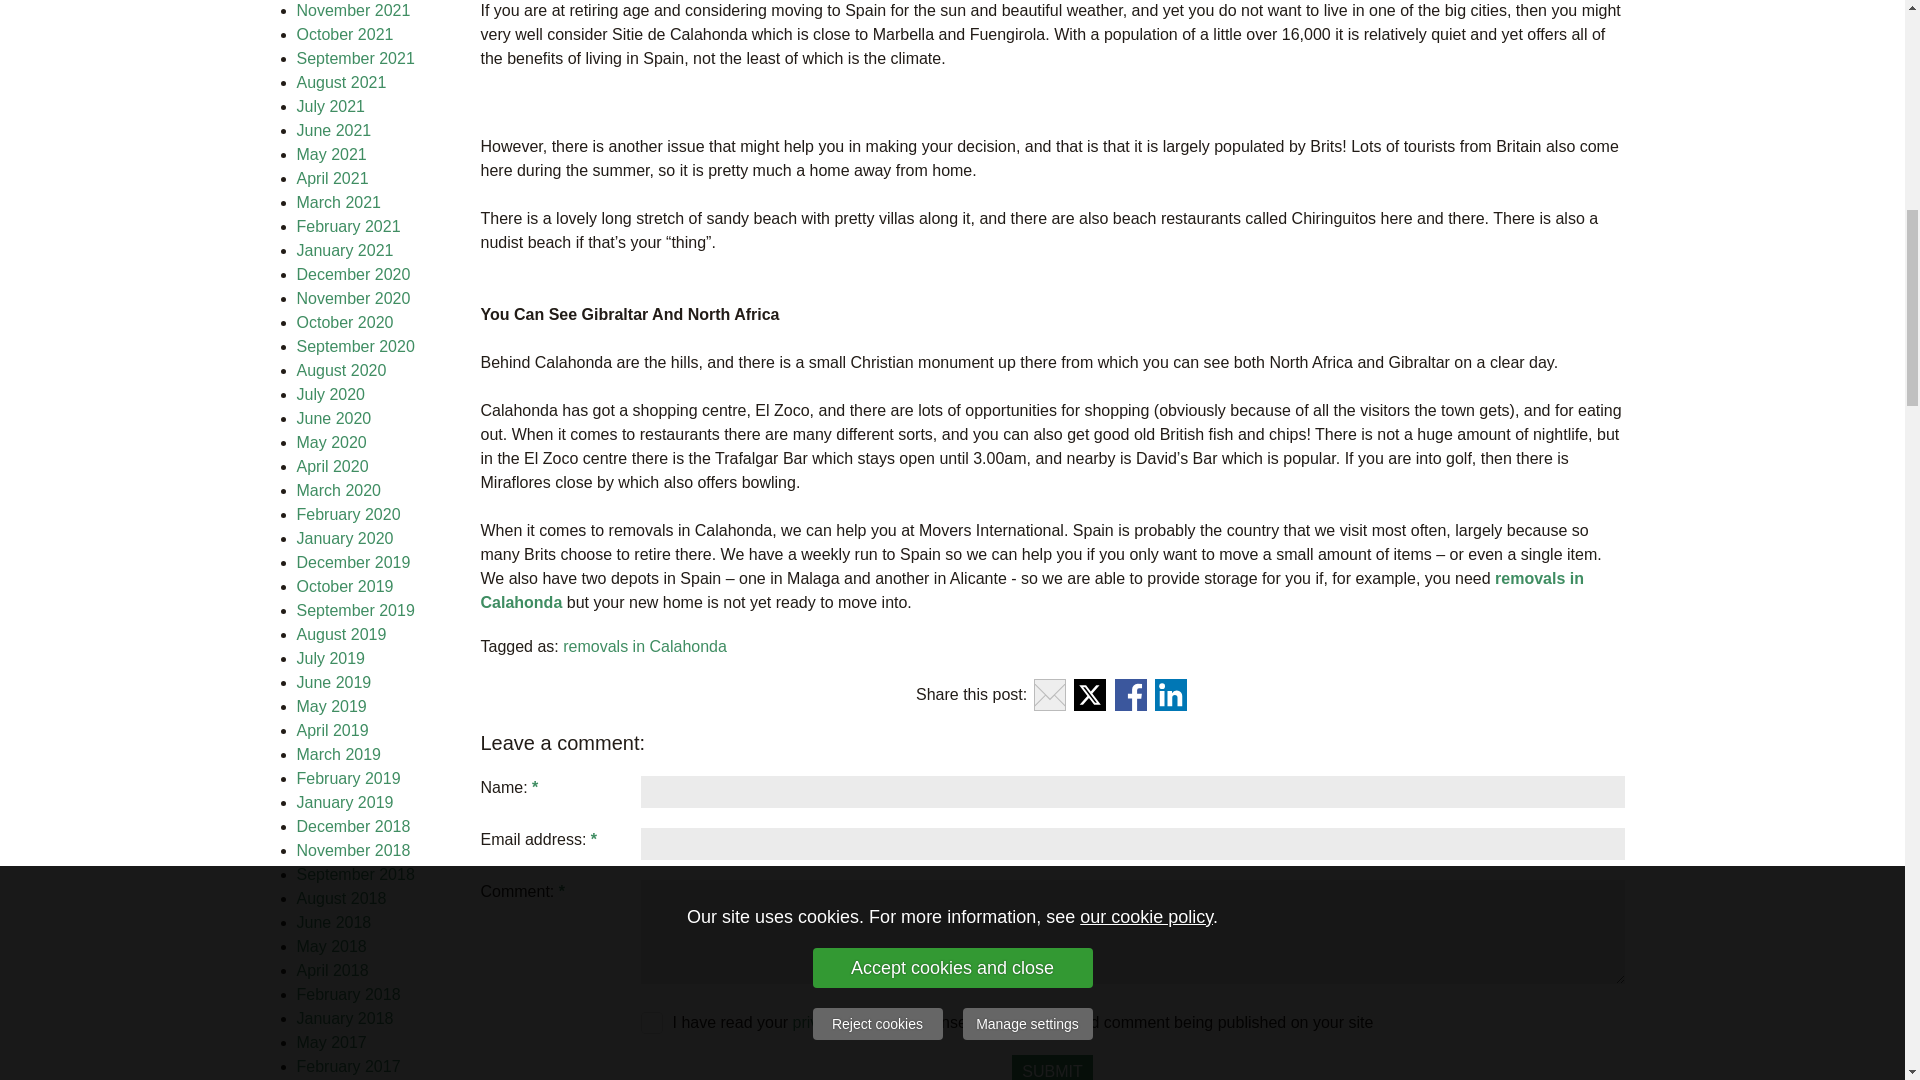  What do you see at coordinates (1052, 1068) in the screenshot?
I see `SUBMIT` at bounding box center [1052, 1068].